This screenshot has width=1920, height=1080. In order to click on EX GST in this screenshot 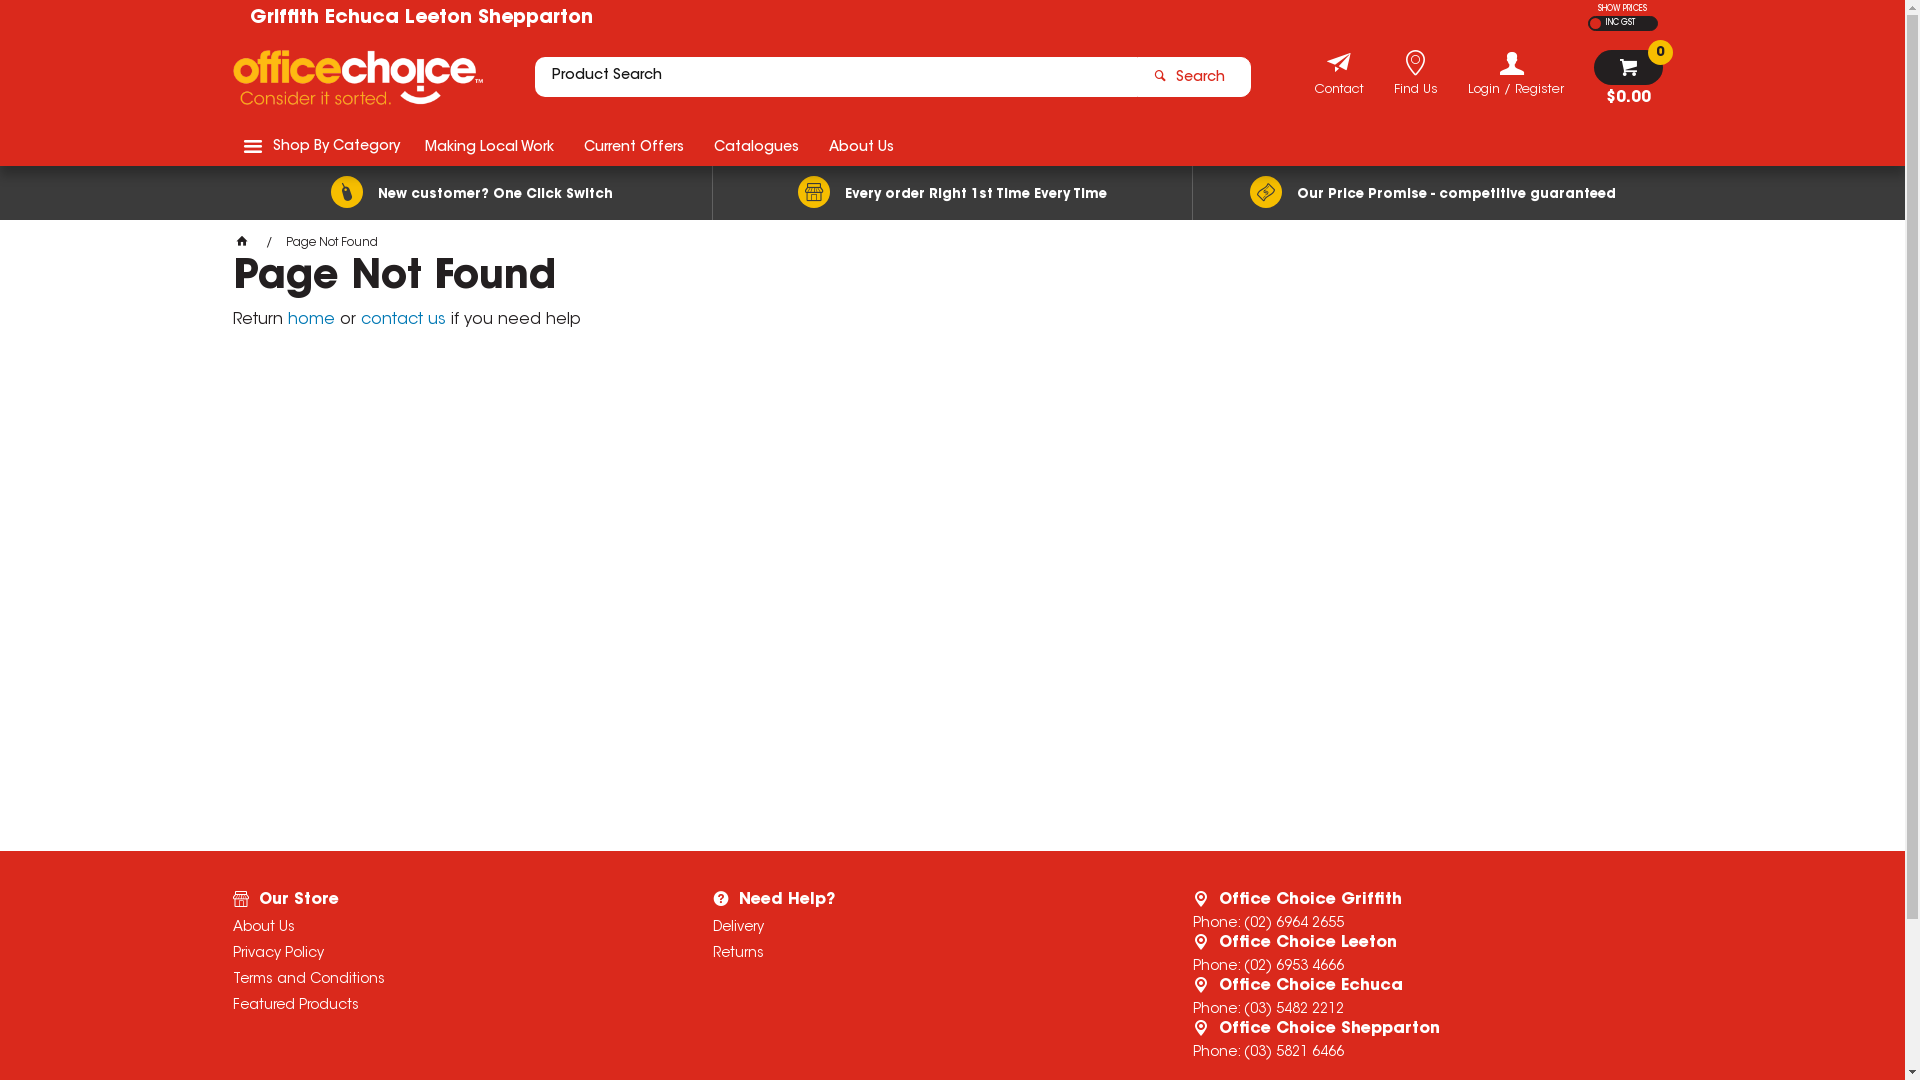, I will do `click(1596, 24)`.